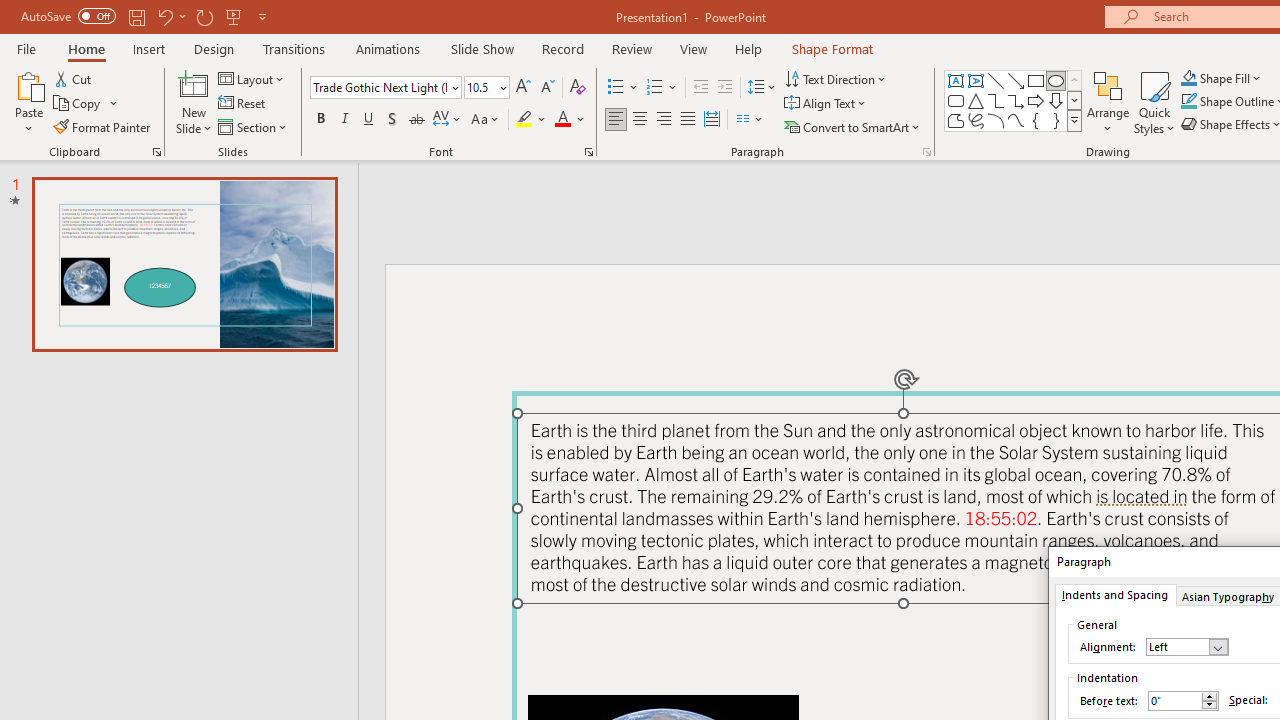  I want to click on Before text, so click(1174, 700).